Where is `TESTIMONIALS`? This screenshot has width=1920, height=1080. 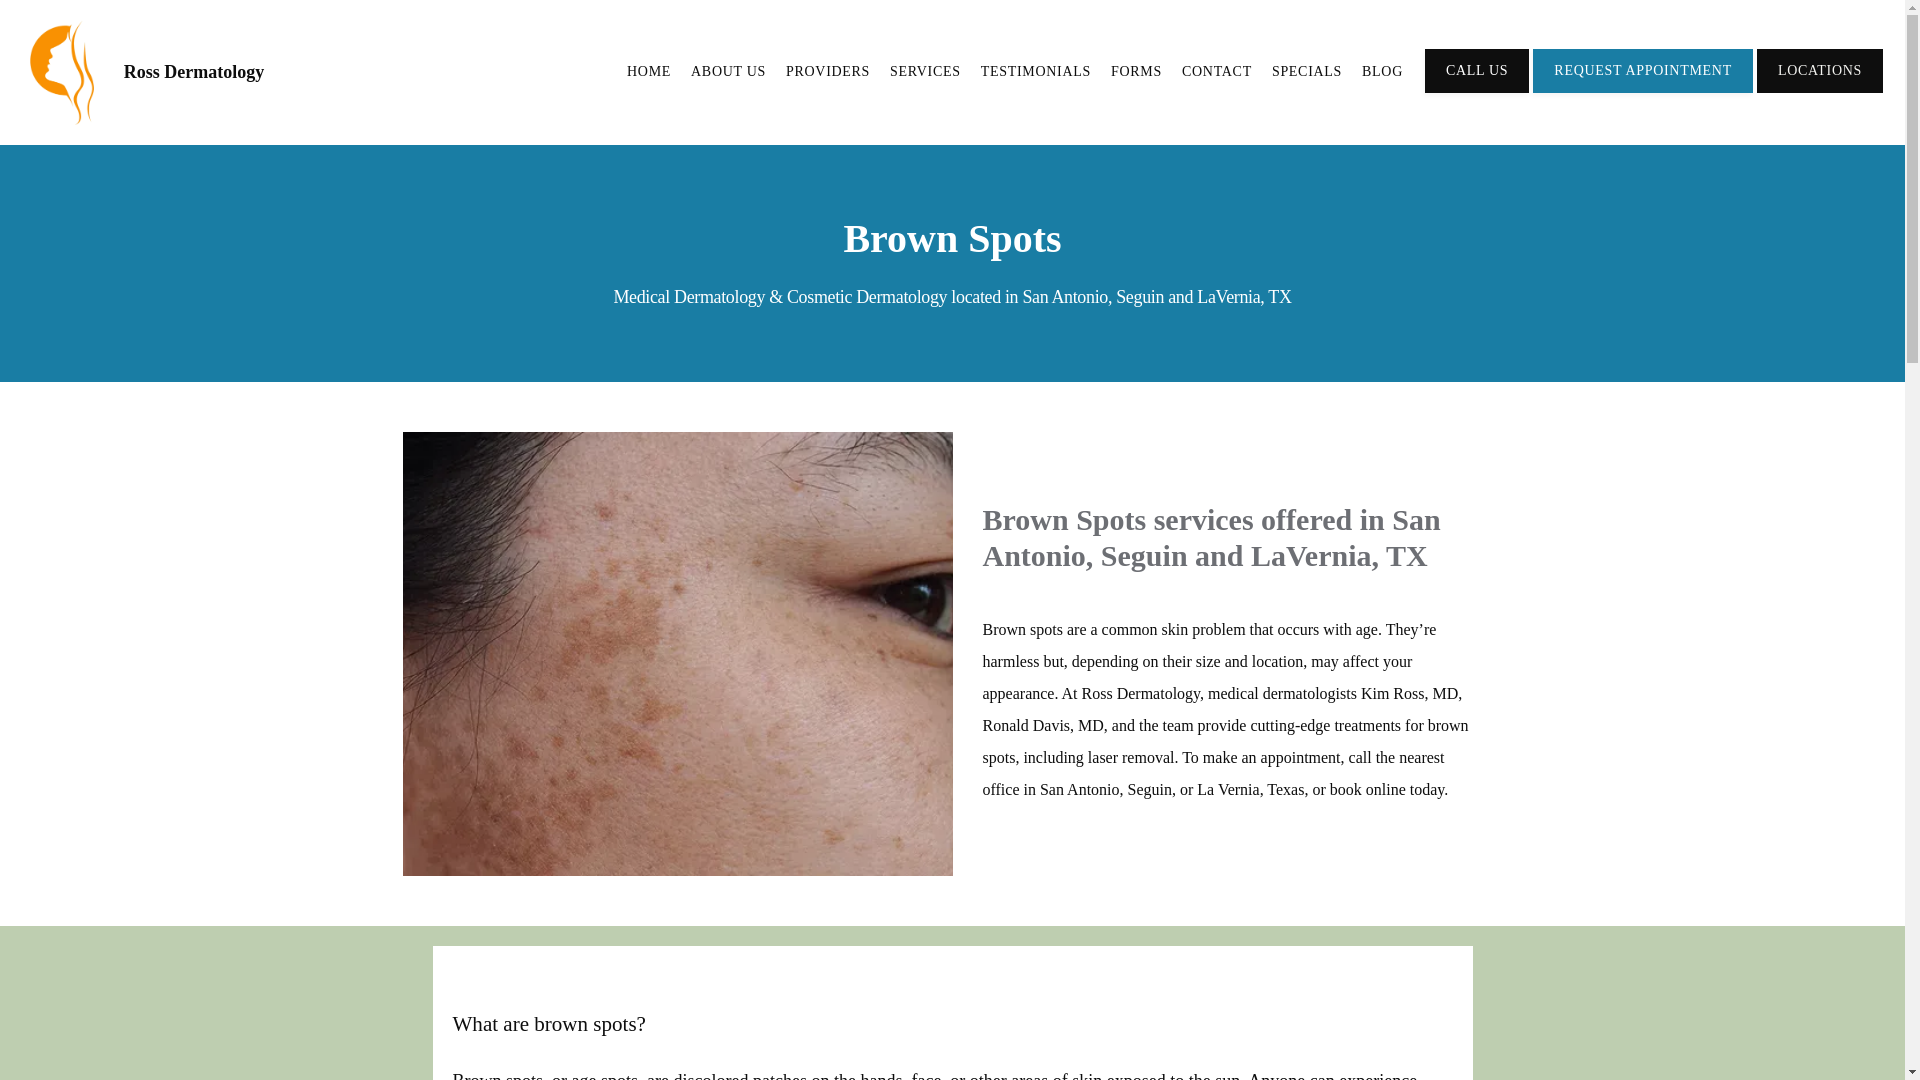 TESTIMONIALS is located at coordinates (1036, 70).